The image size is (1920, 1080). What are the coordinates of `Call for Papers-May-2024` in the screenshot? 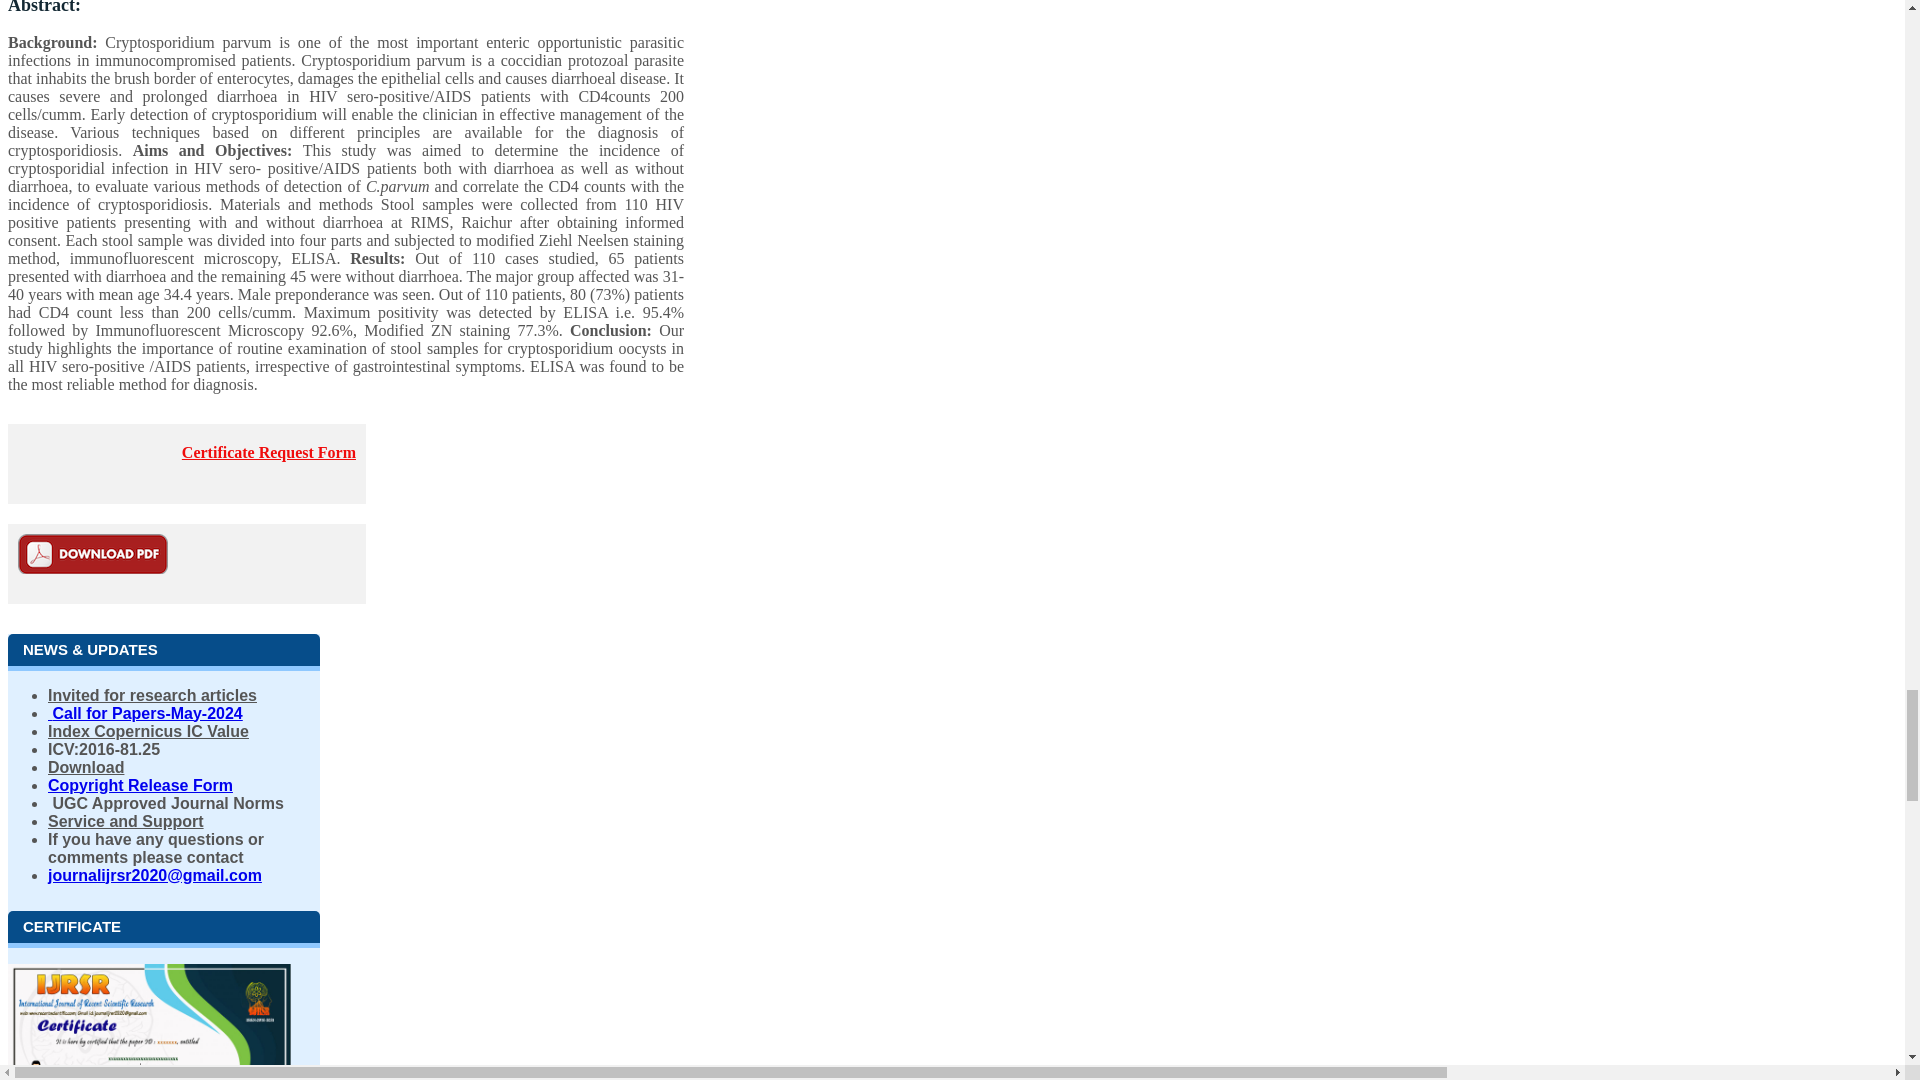 It's located at (146, 712).